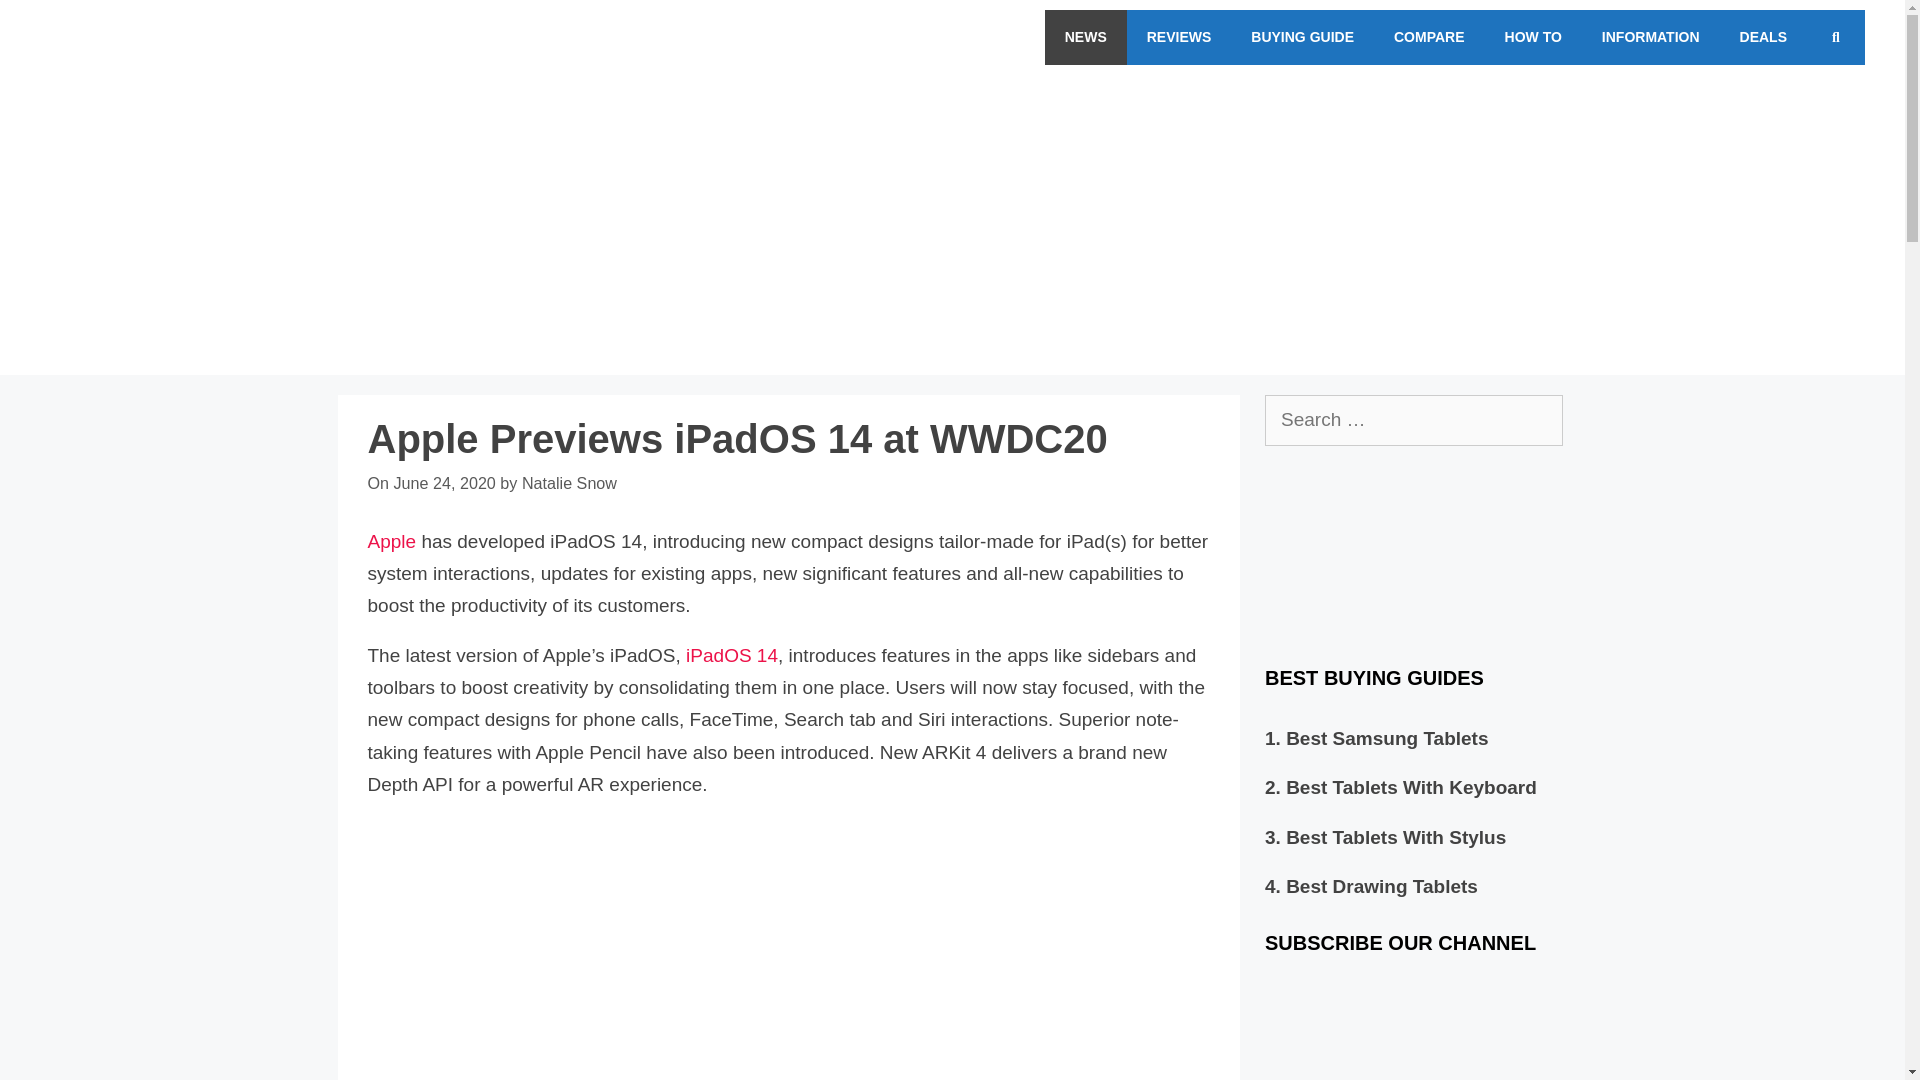  What do you see at coordinates (1180, 36) in the screenshot?
I see `REVIEWS` at bounding box center [1180, 36].